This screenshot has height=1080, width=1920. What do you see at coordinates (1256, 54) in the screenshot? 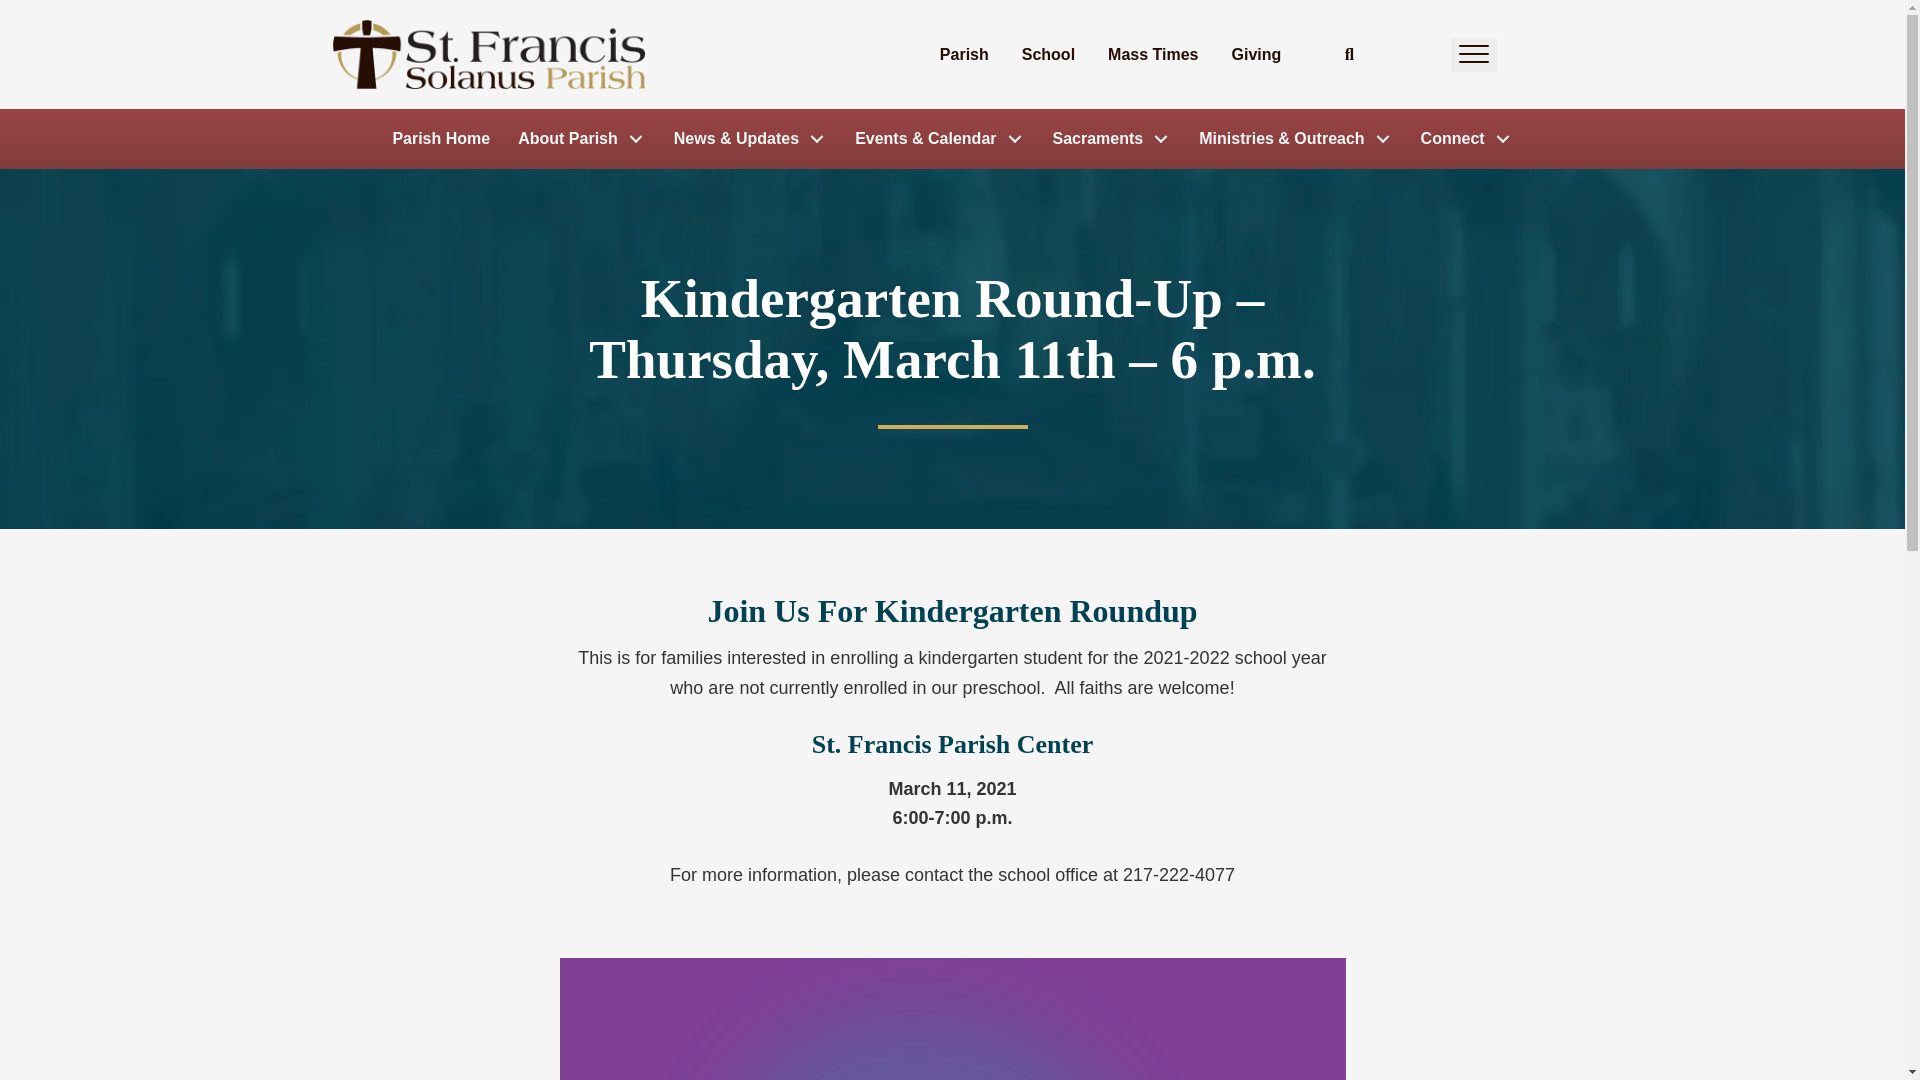
I see `Giving` at bounding box center [1256, 54].